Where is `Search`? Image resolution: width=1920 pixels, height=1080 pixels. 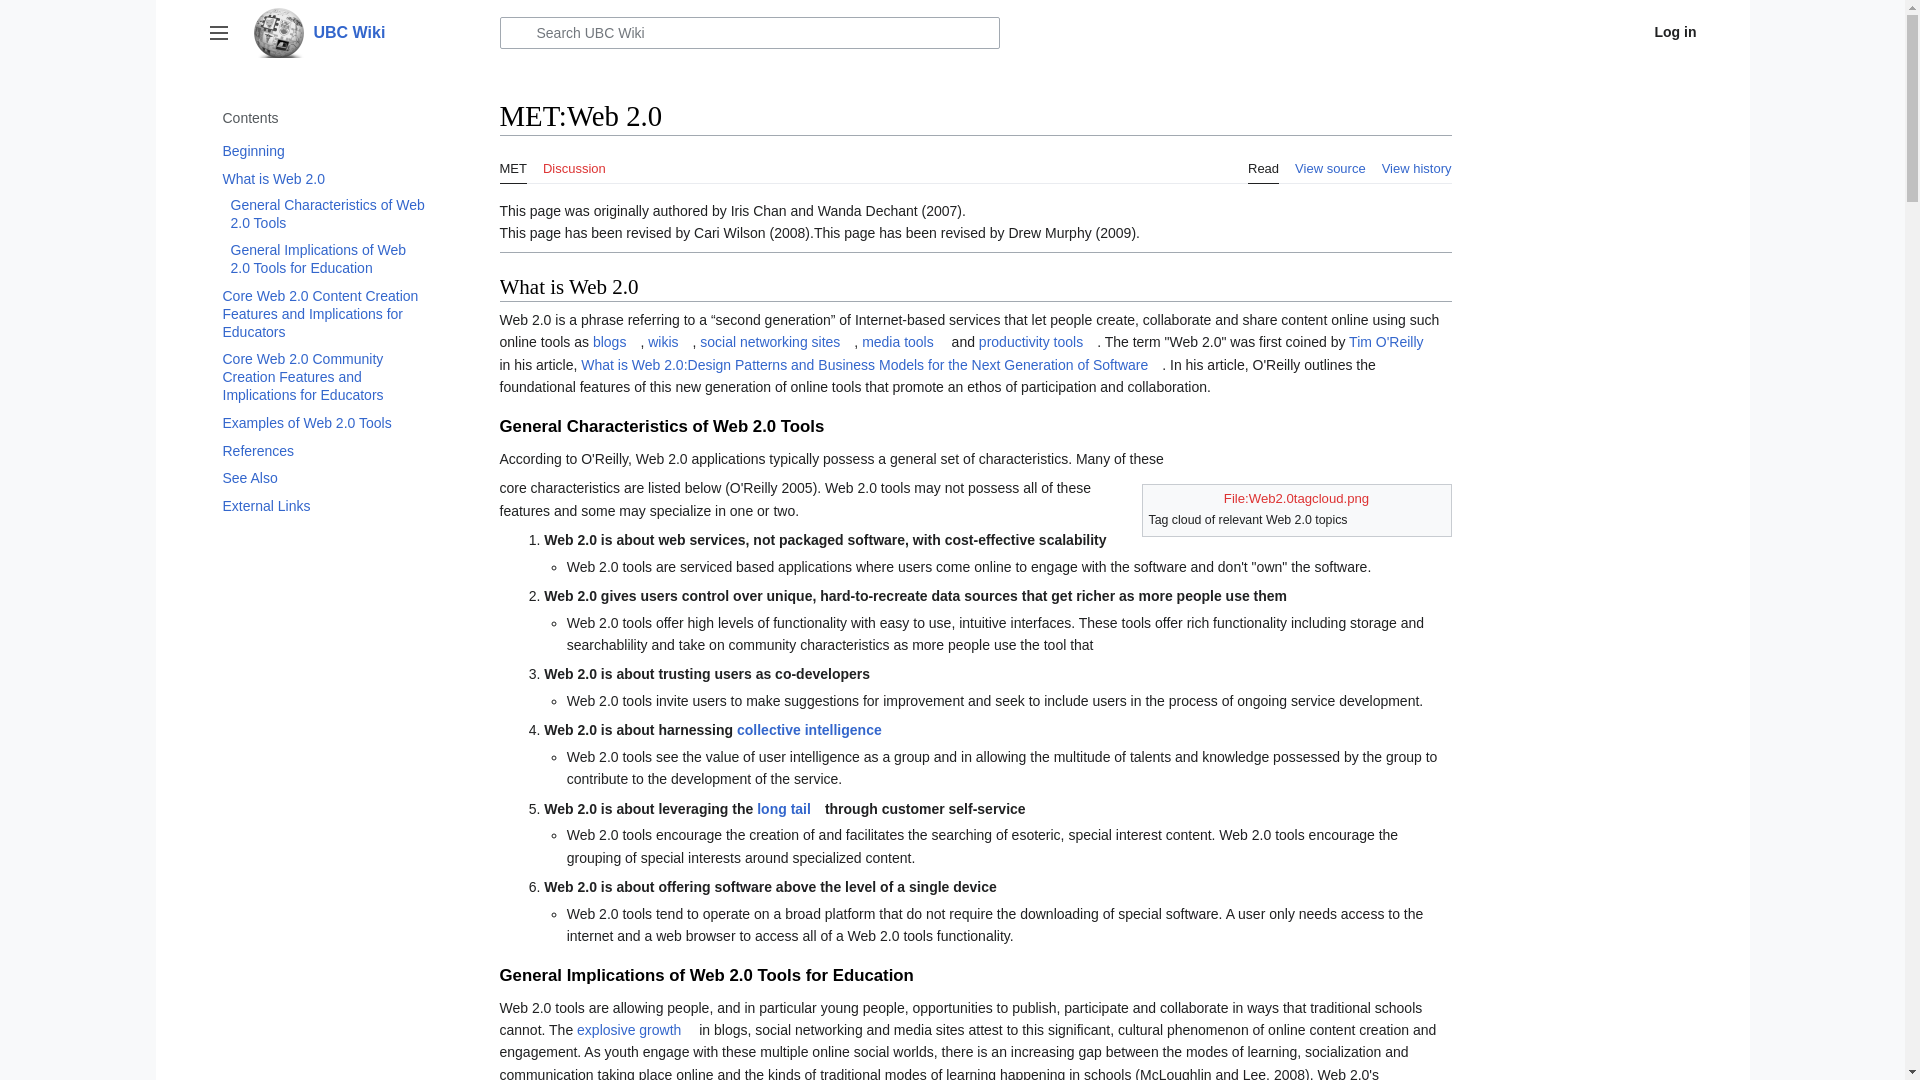
Search is located at coordinates (517, 32).